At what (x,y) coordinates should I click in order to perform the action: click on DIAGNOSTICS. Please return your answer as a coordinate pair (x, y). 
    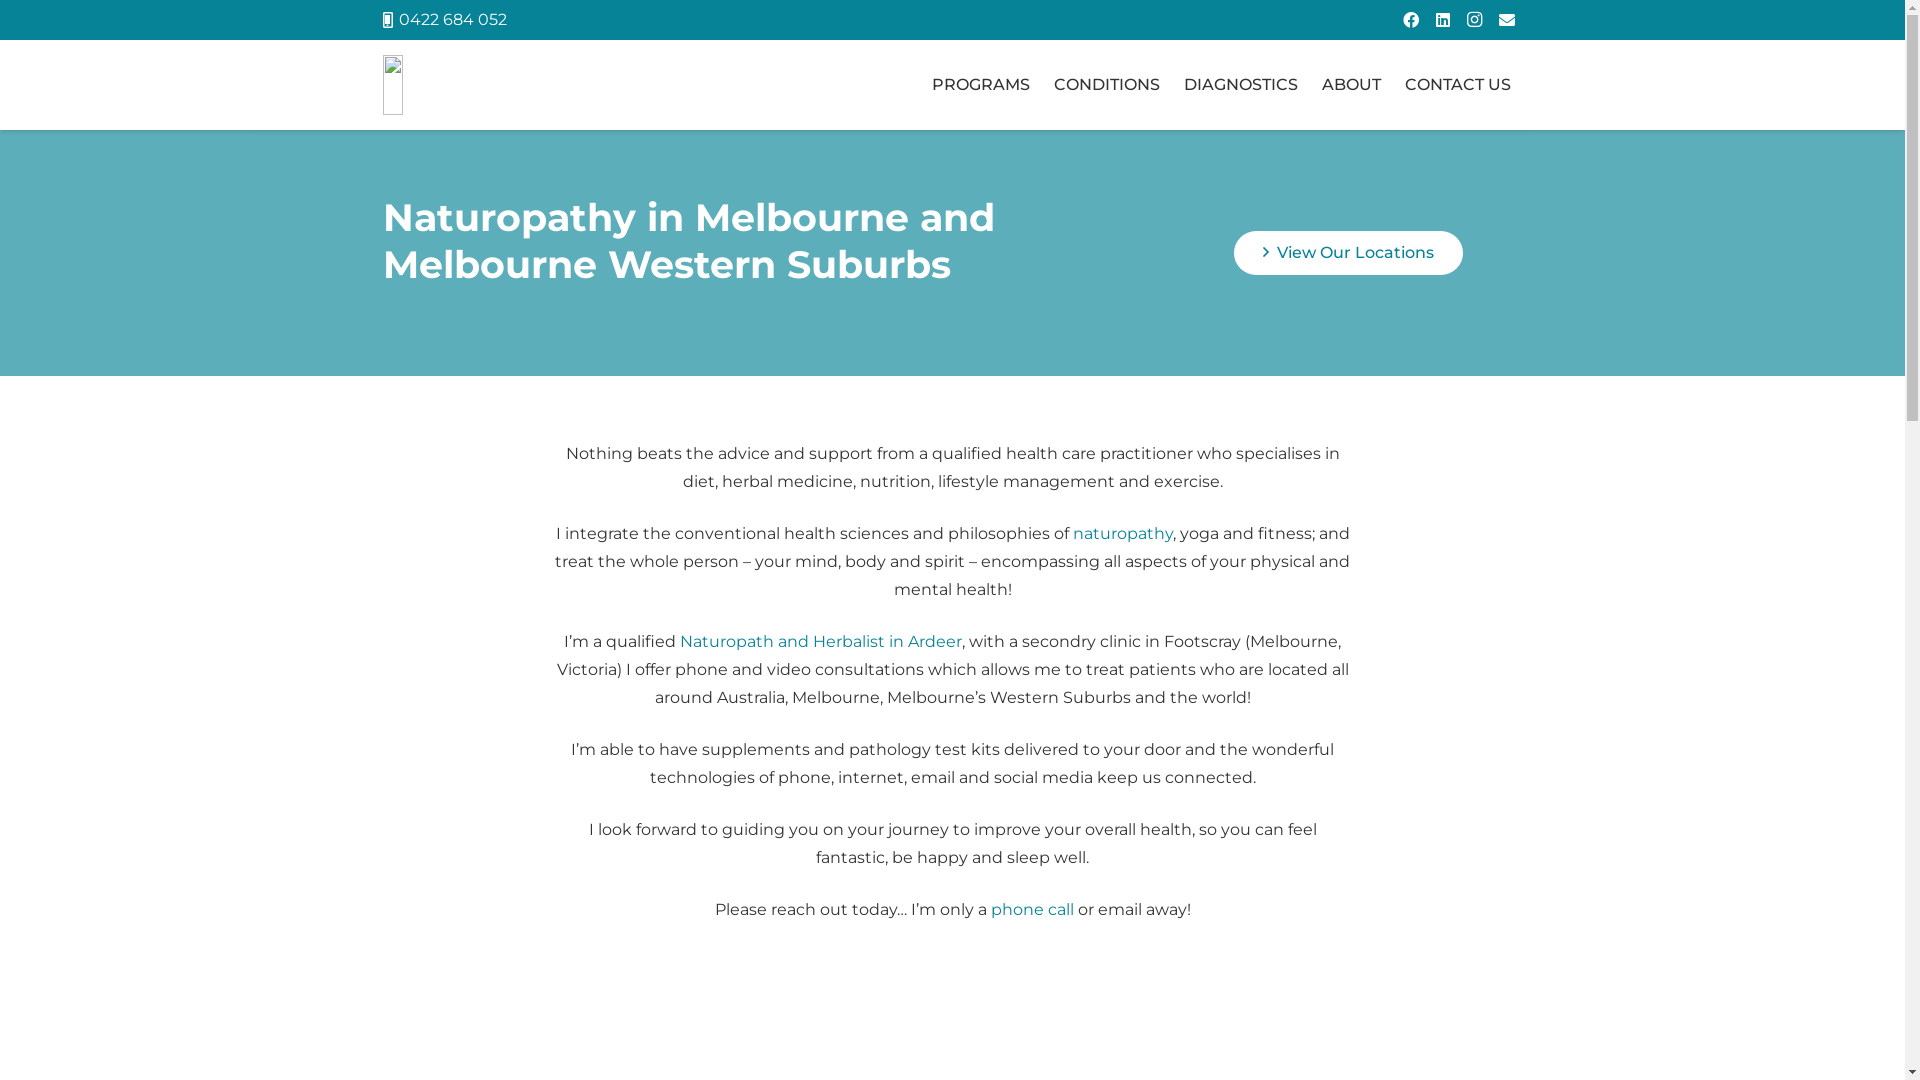
    Looking at the image, I should click on (1241, 85).